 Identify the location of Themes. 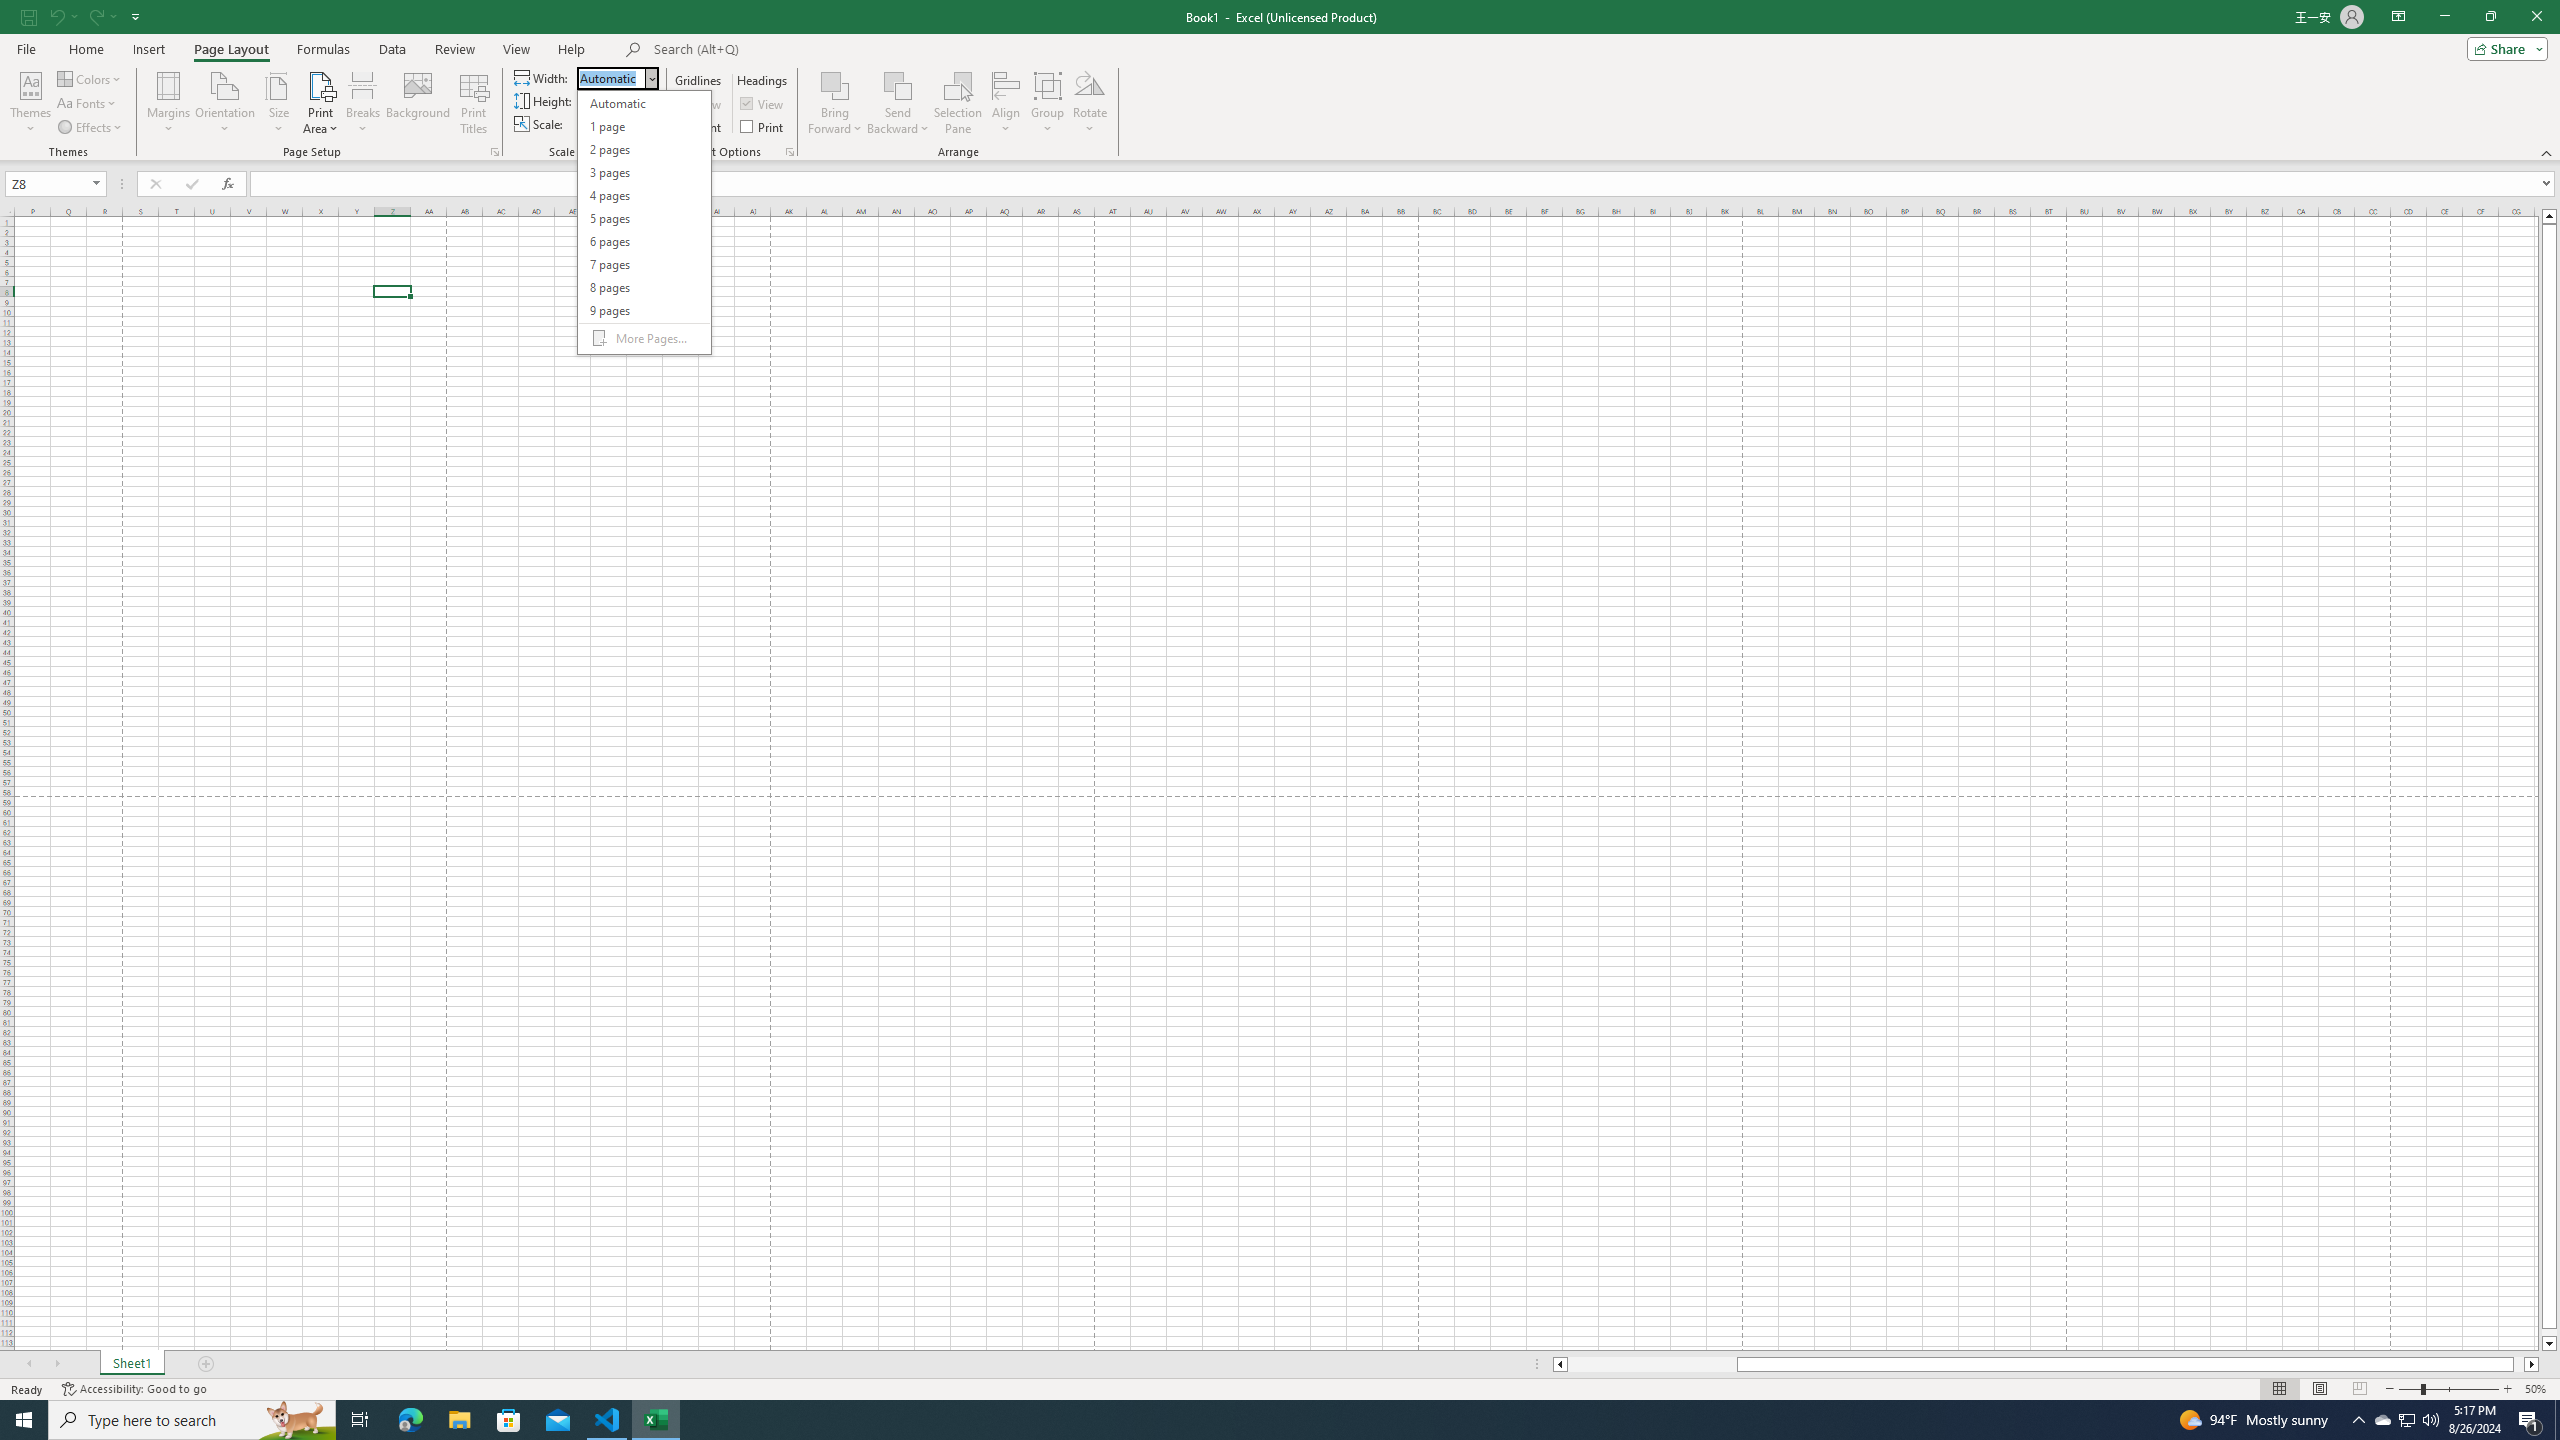
(30, 103).